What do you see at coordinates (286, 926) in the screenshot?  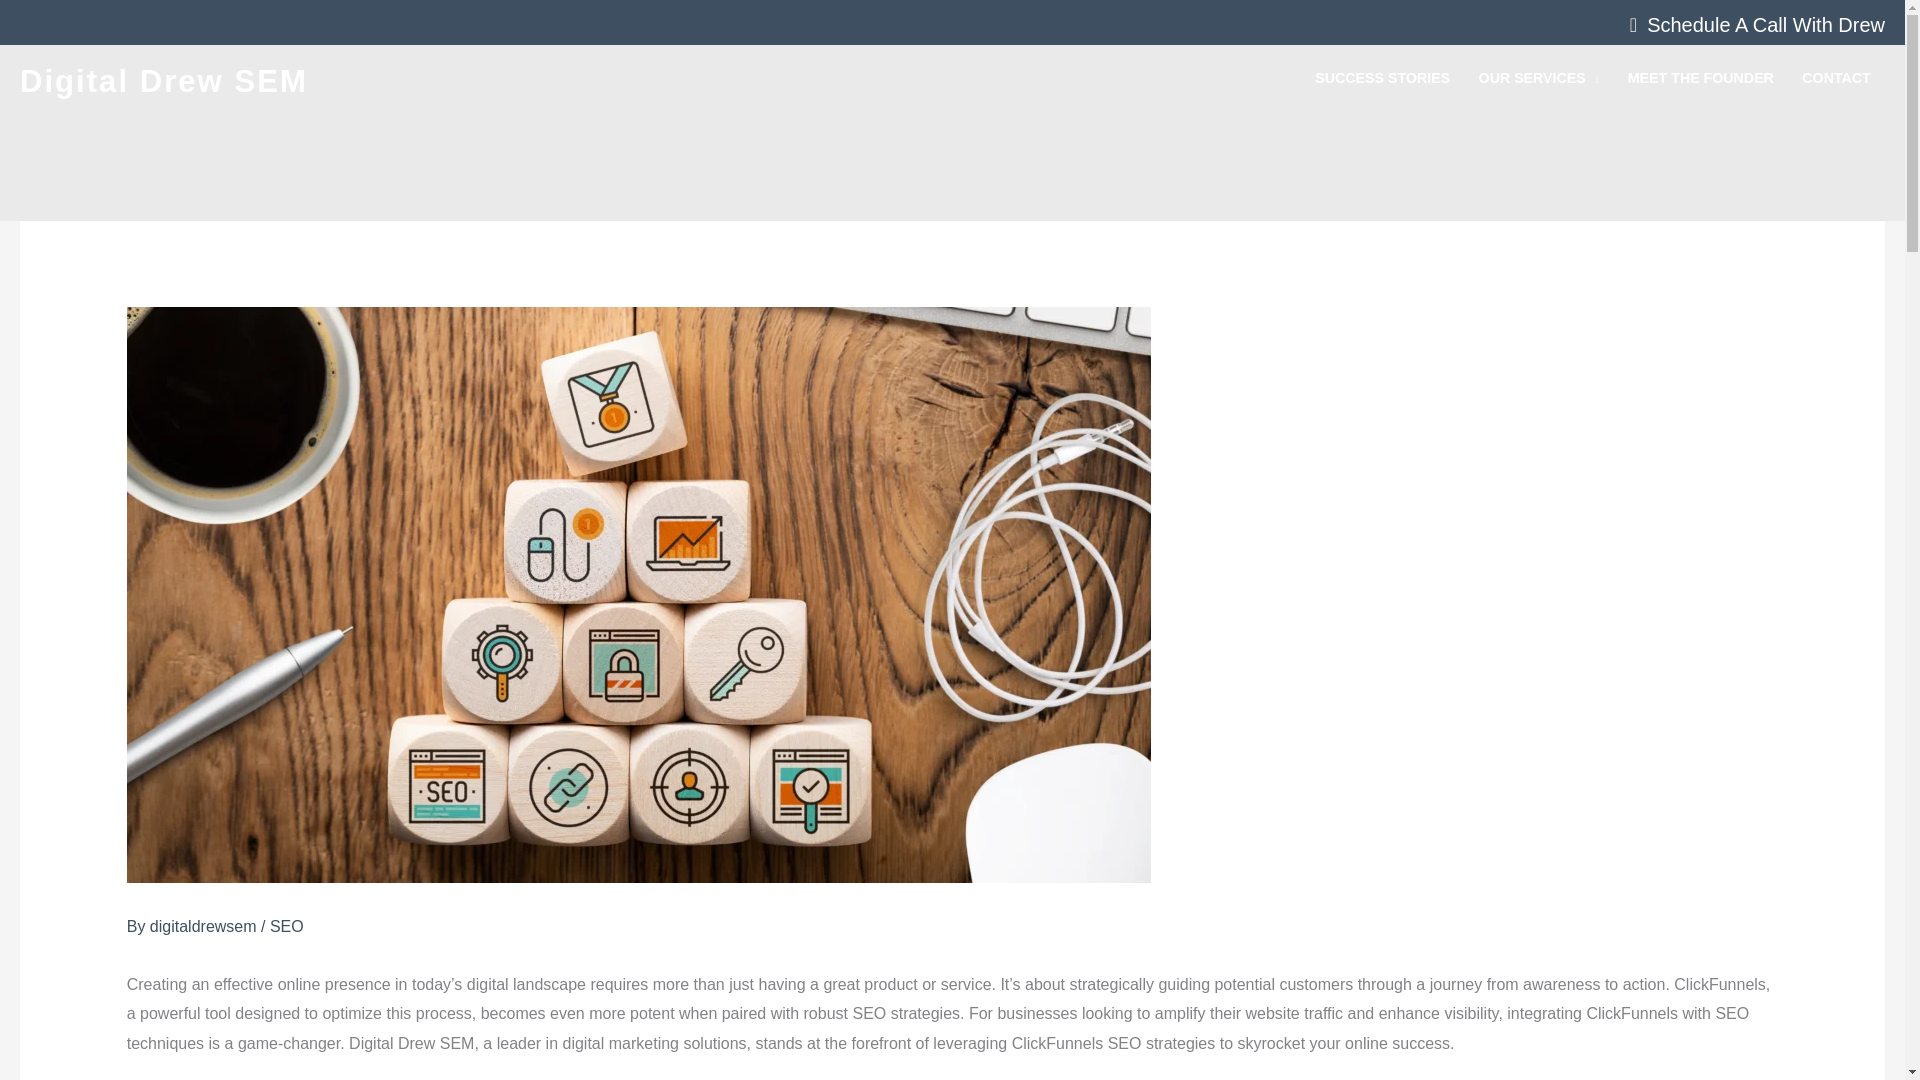 I see `SEO` at bounding box center [286, 926].